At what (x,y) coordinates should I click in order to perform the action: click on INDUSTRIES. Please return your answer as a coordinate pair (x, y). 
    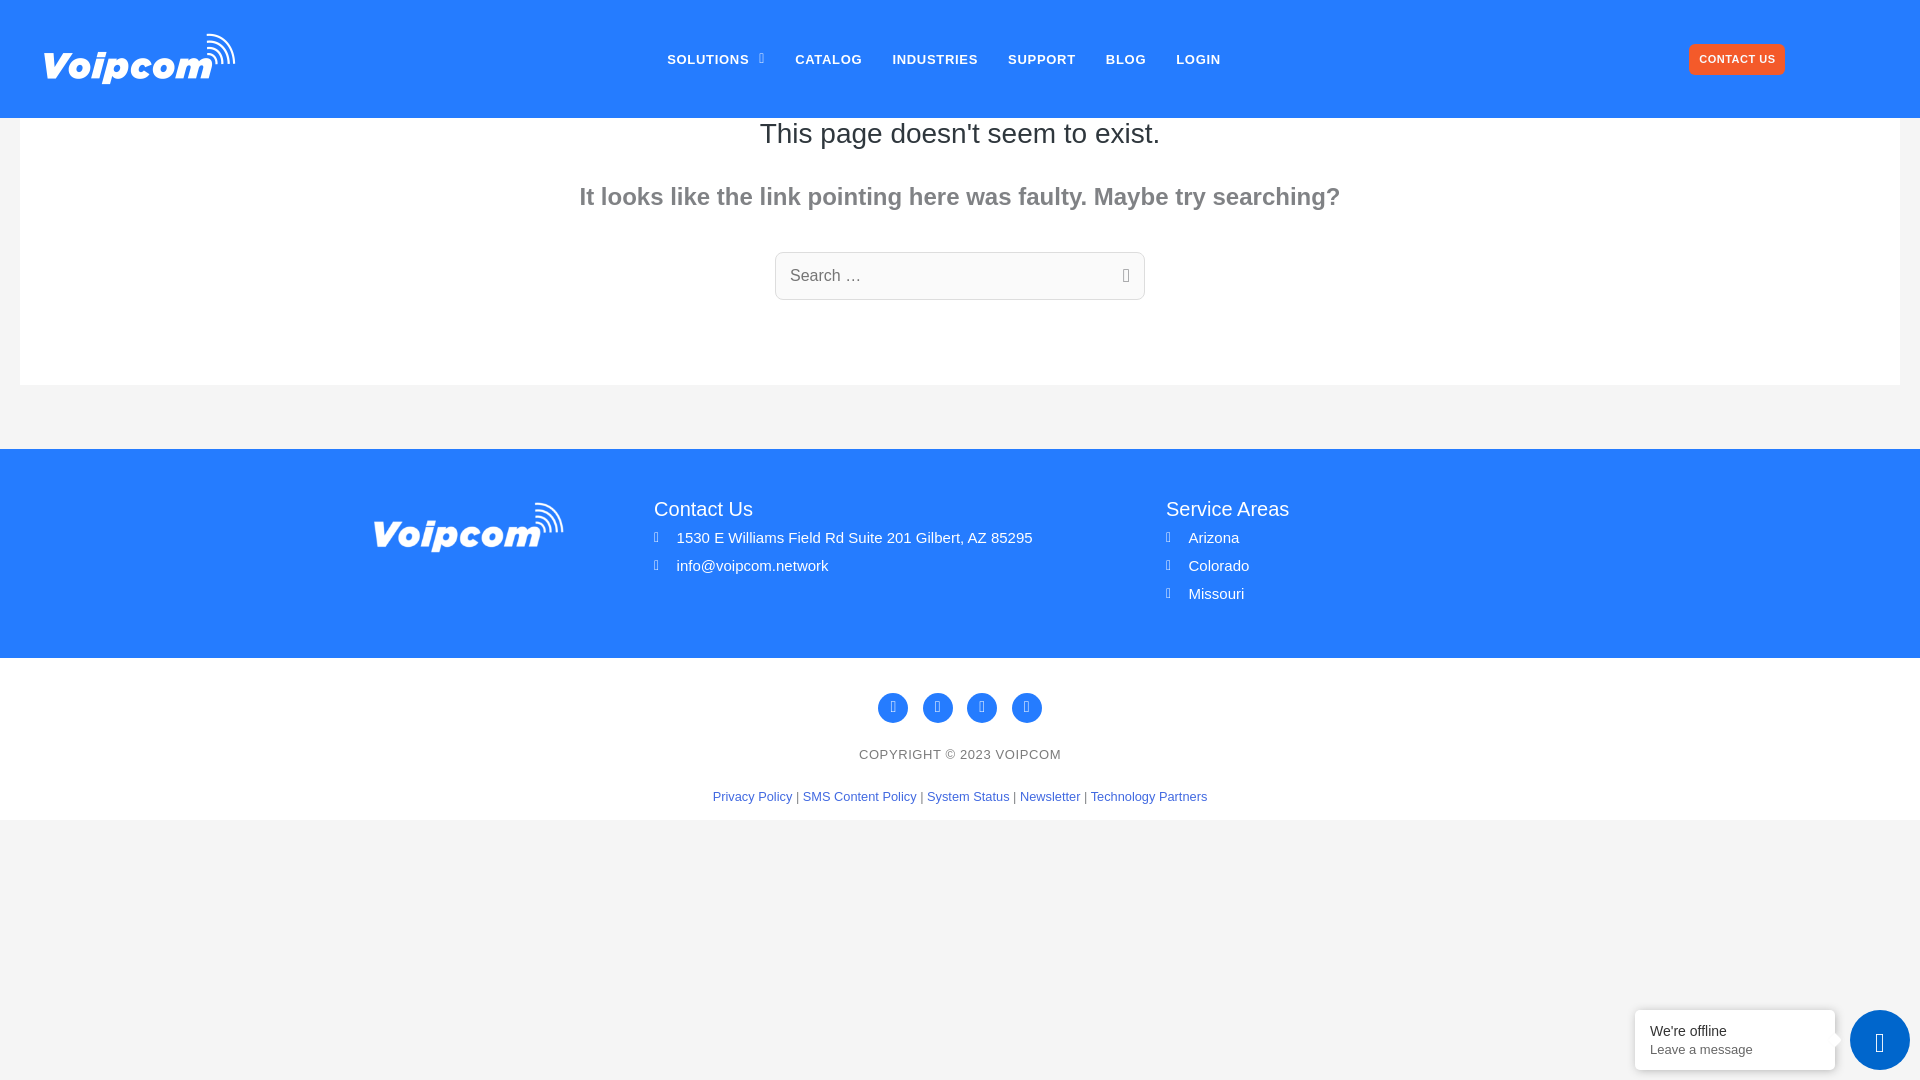
    Looking at the image, I should click on (934, 59).